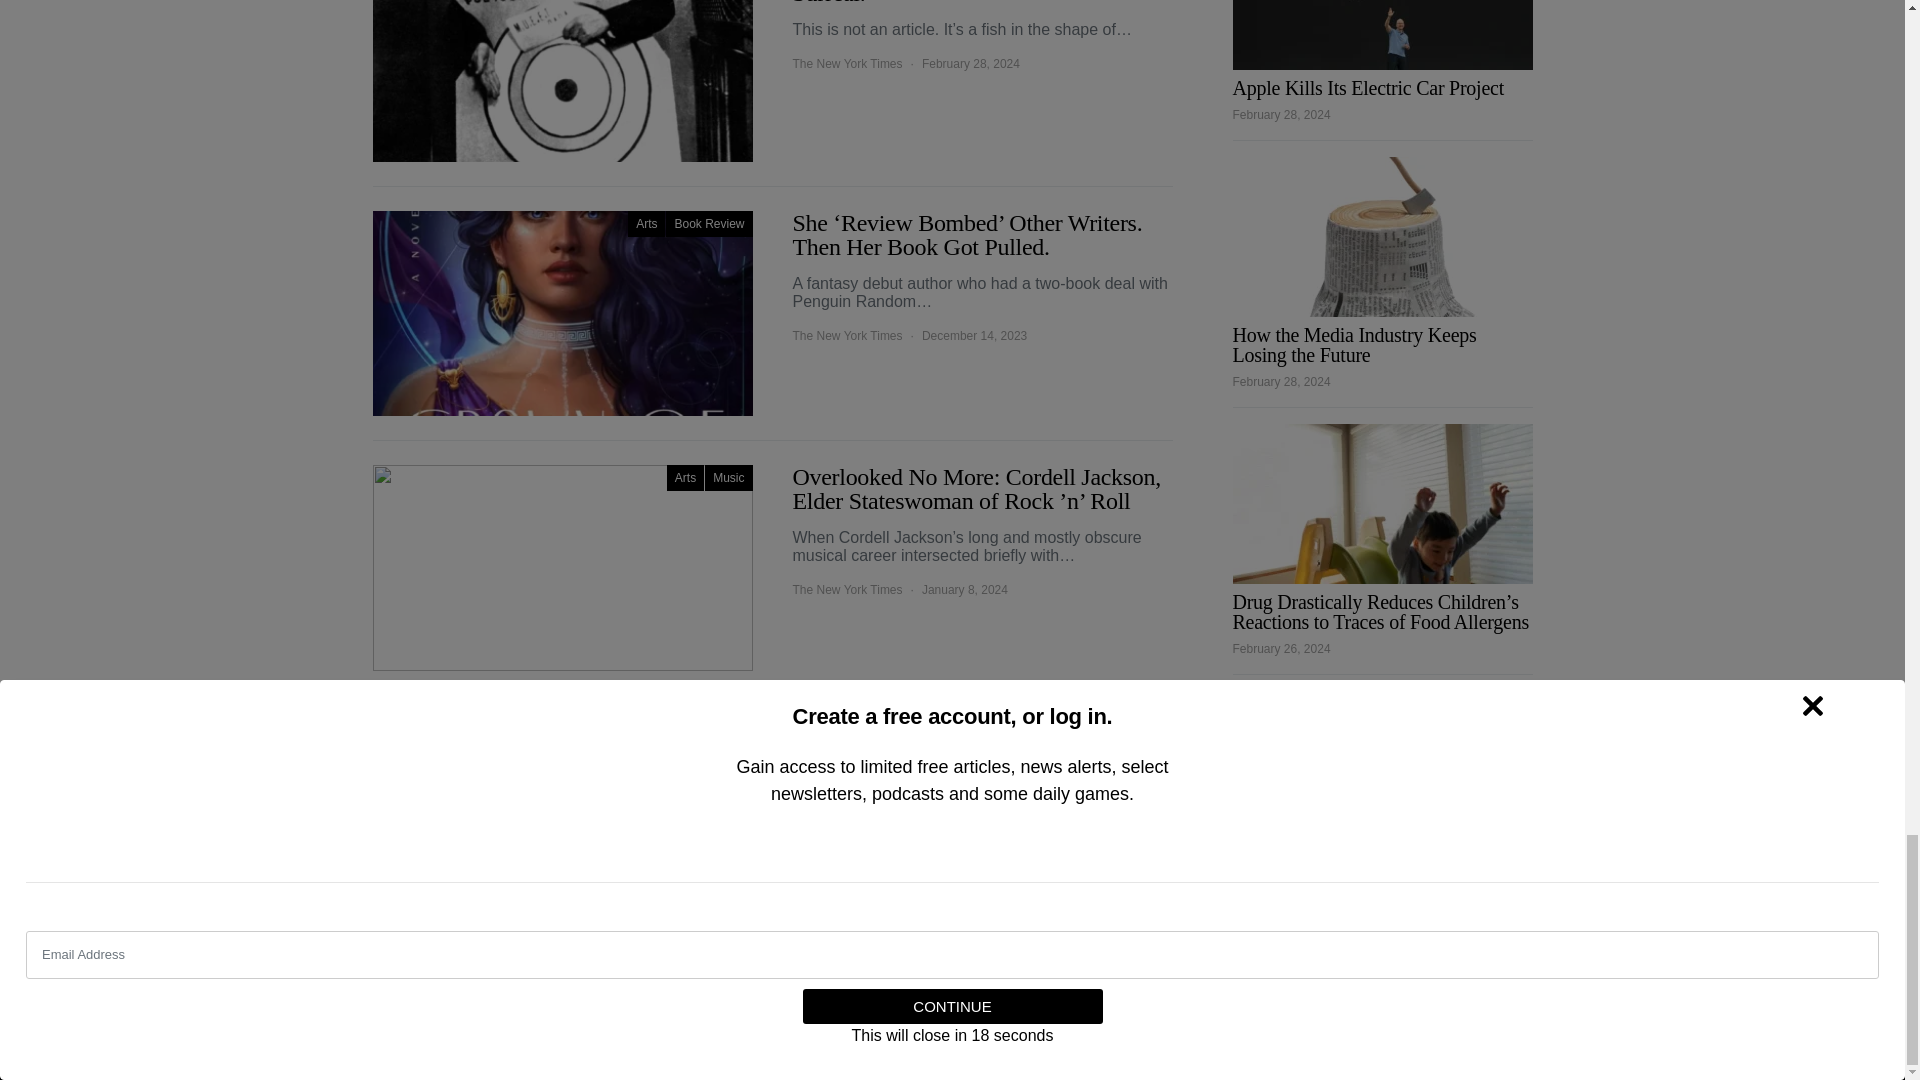 The height and width of the screenshot is (1080, 1920). What do you see at coordinates (846, 590) in the screenshot?
I see `View all posts by The New York Times` at bounding box center [846, 590].